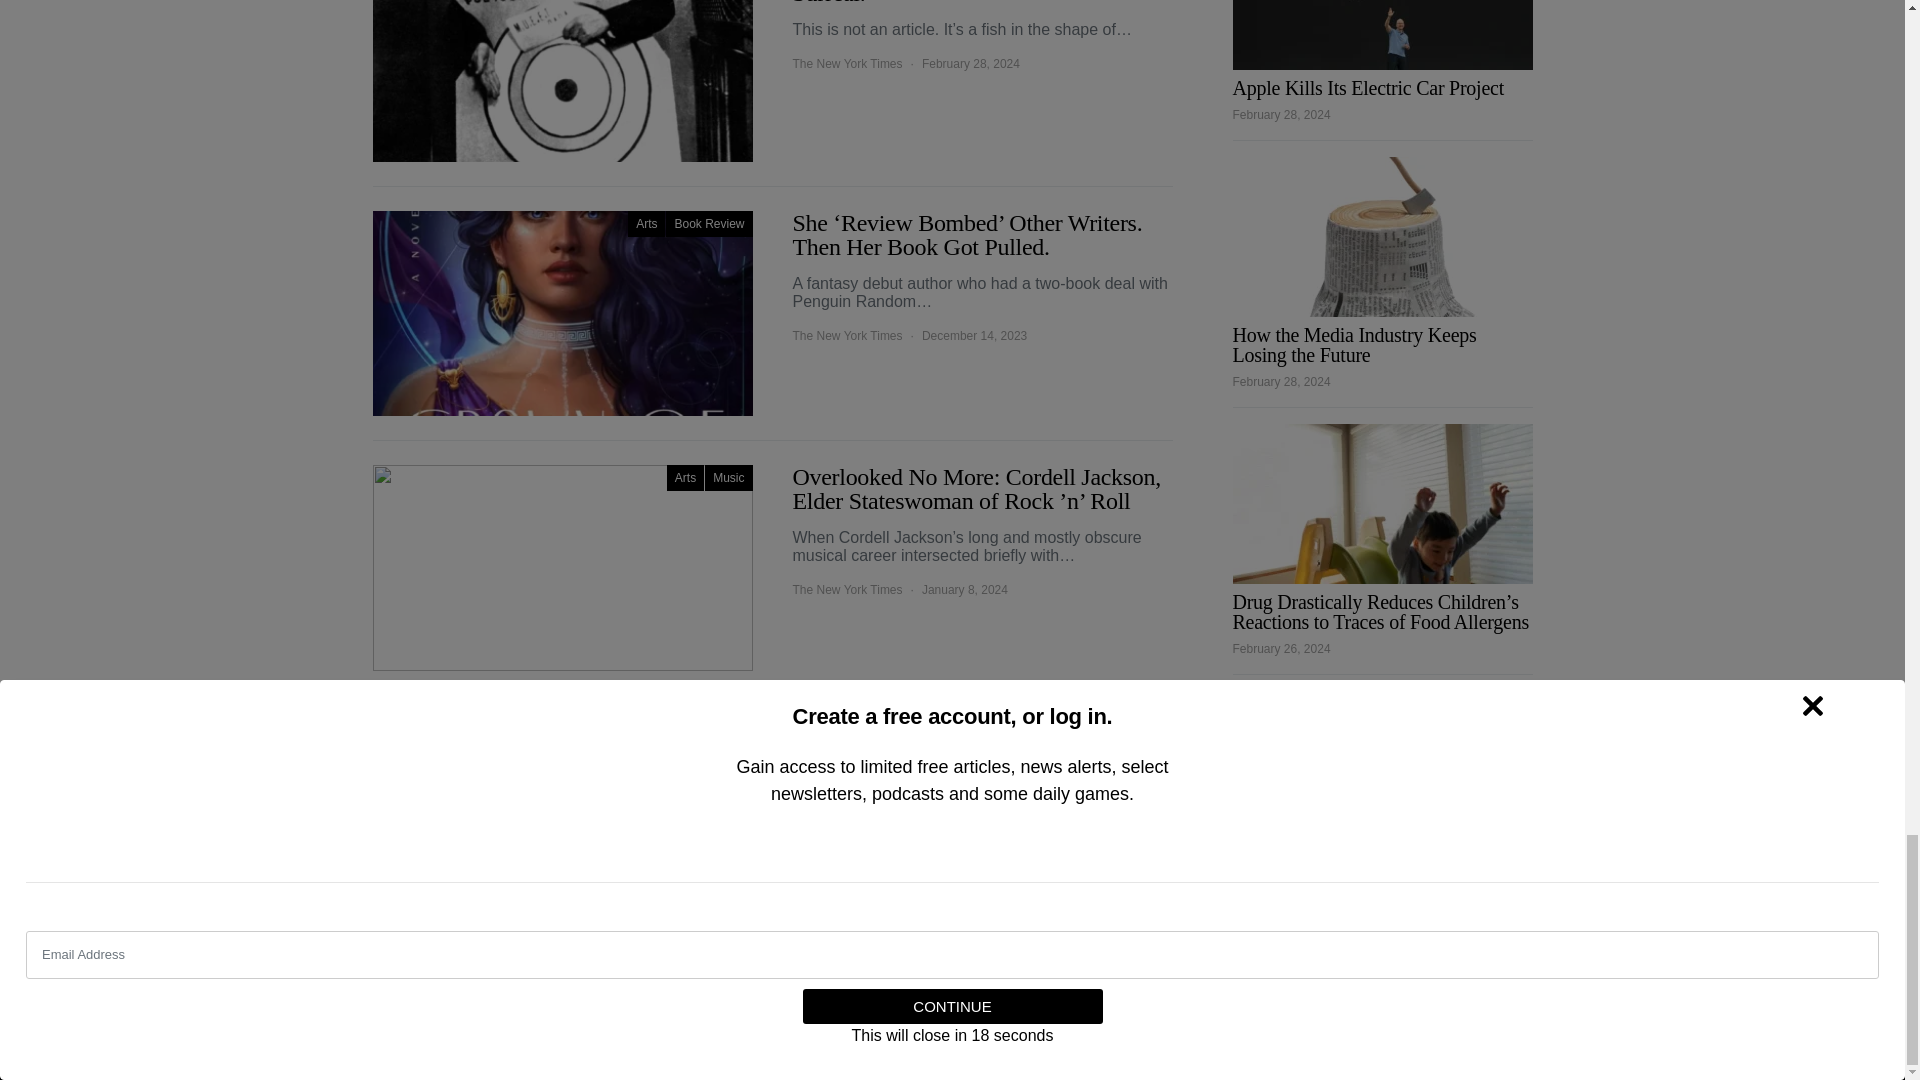 The height and width of the screenshot is (1080, 1920). What do you see at coordinates (846, 590) in the screenshot?
I see `View all posts by The New York Times` at bounding box center [846, 590].